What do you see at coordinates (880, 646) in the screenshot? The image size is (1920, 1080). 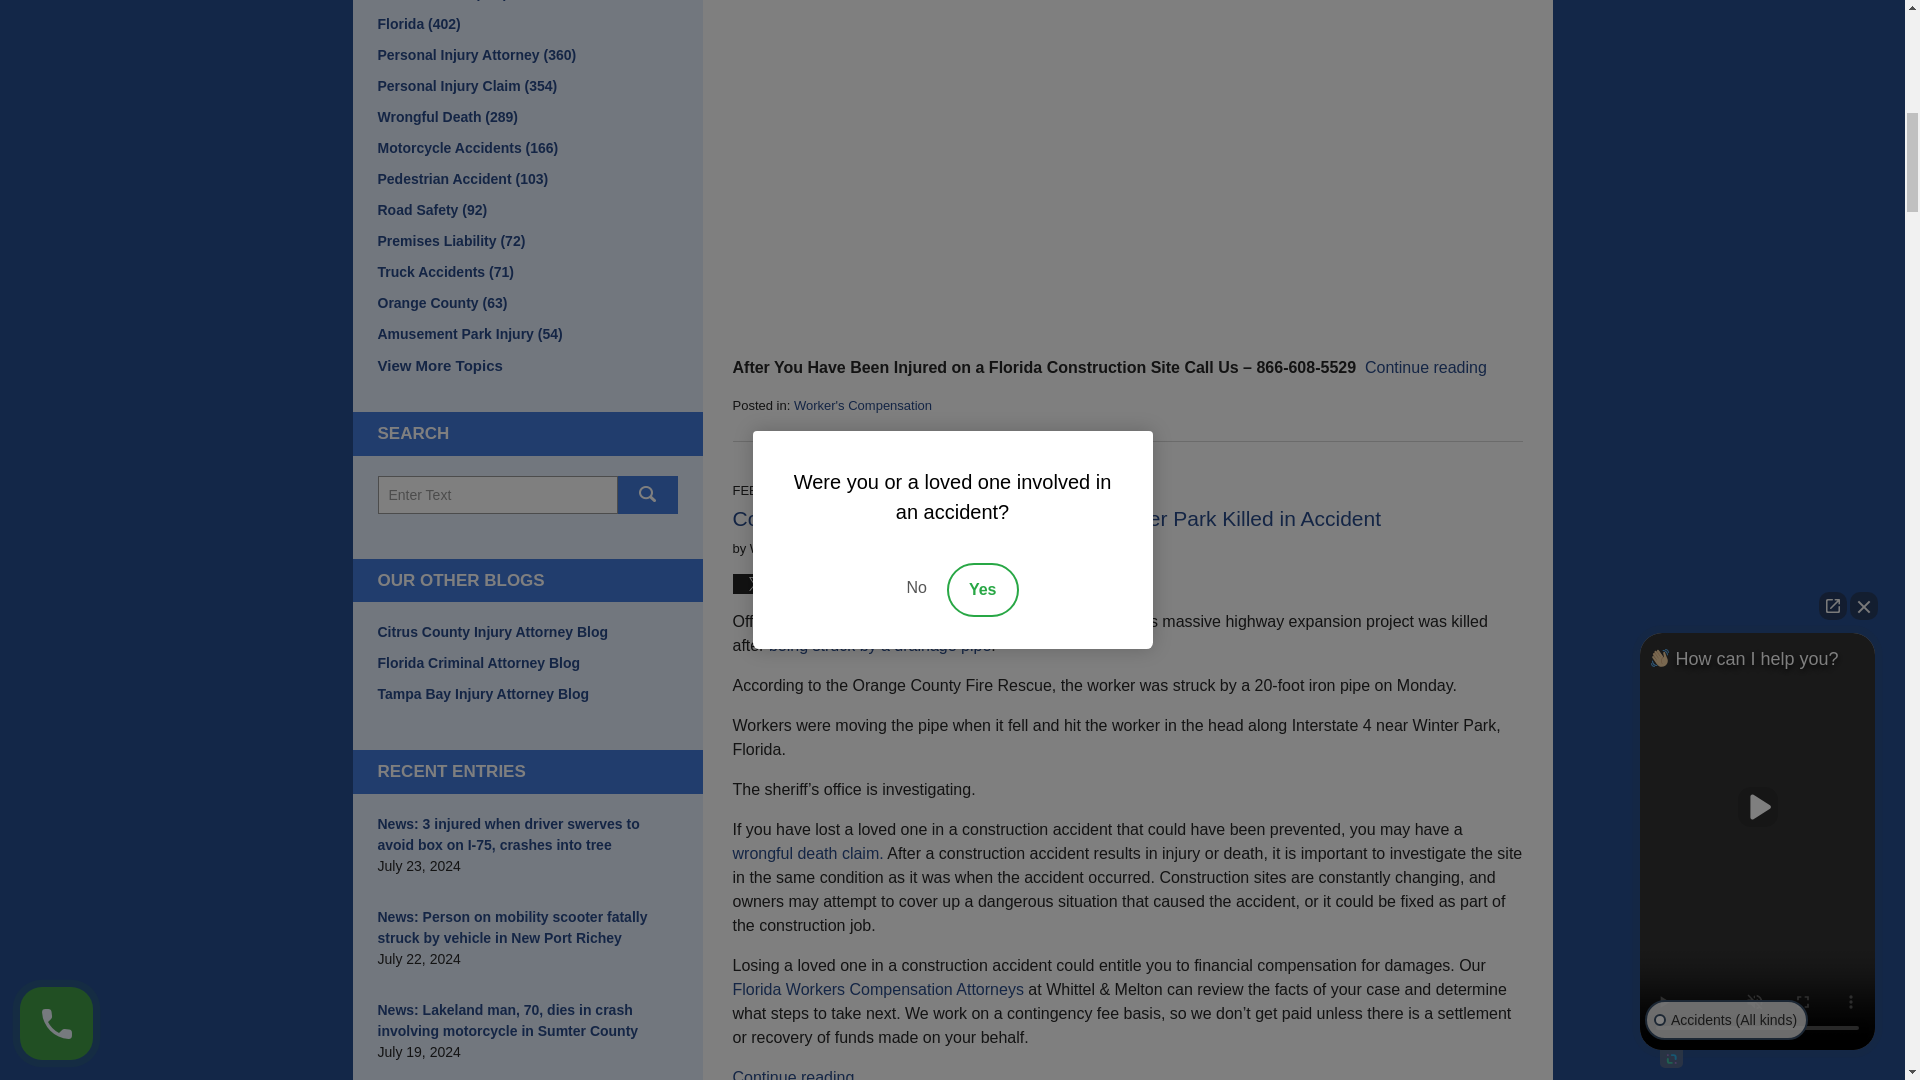 I see `being struck by a drainage pipe` at bounding box center [880, 646].